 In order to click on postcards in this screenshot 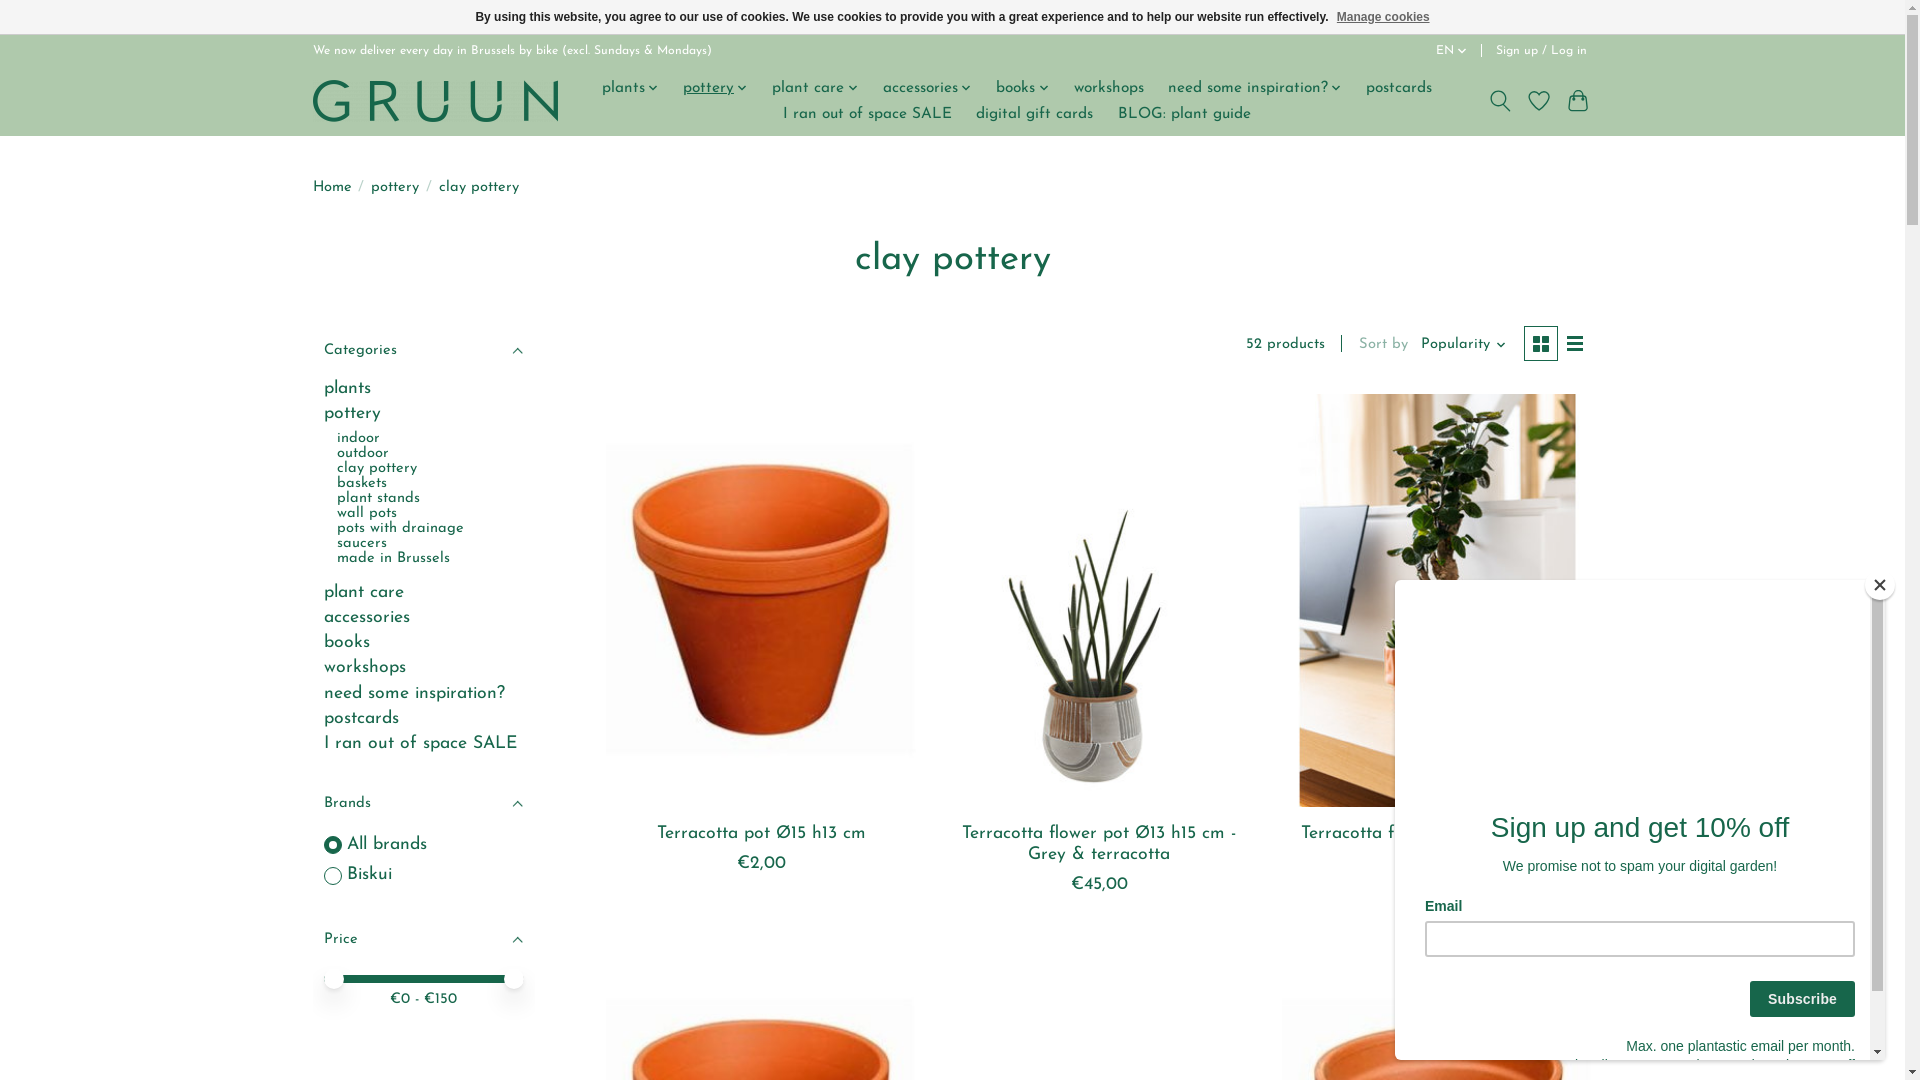, I will do `click(362, 718)`.